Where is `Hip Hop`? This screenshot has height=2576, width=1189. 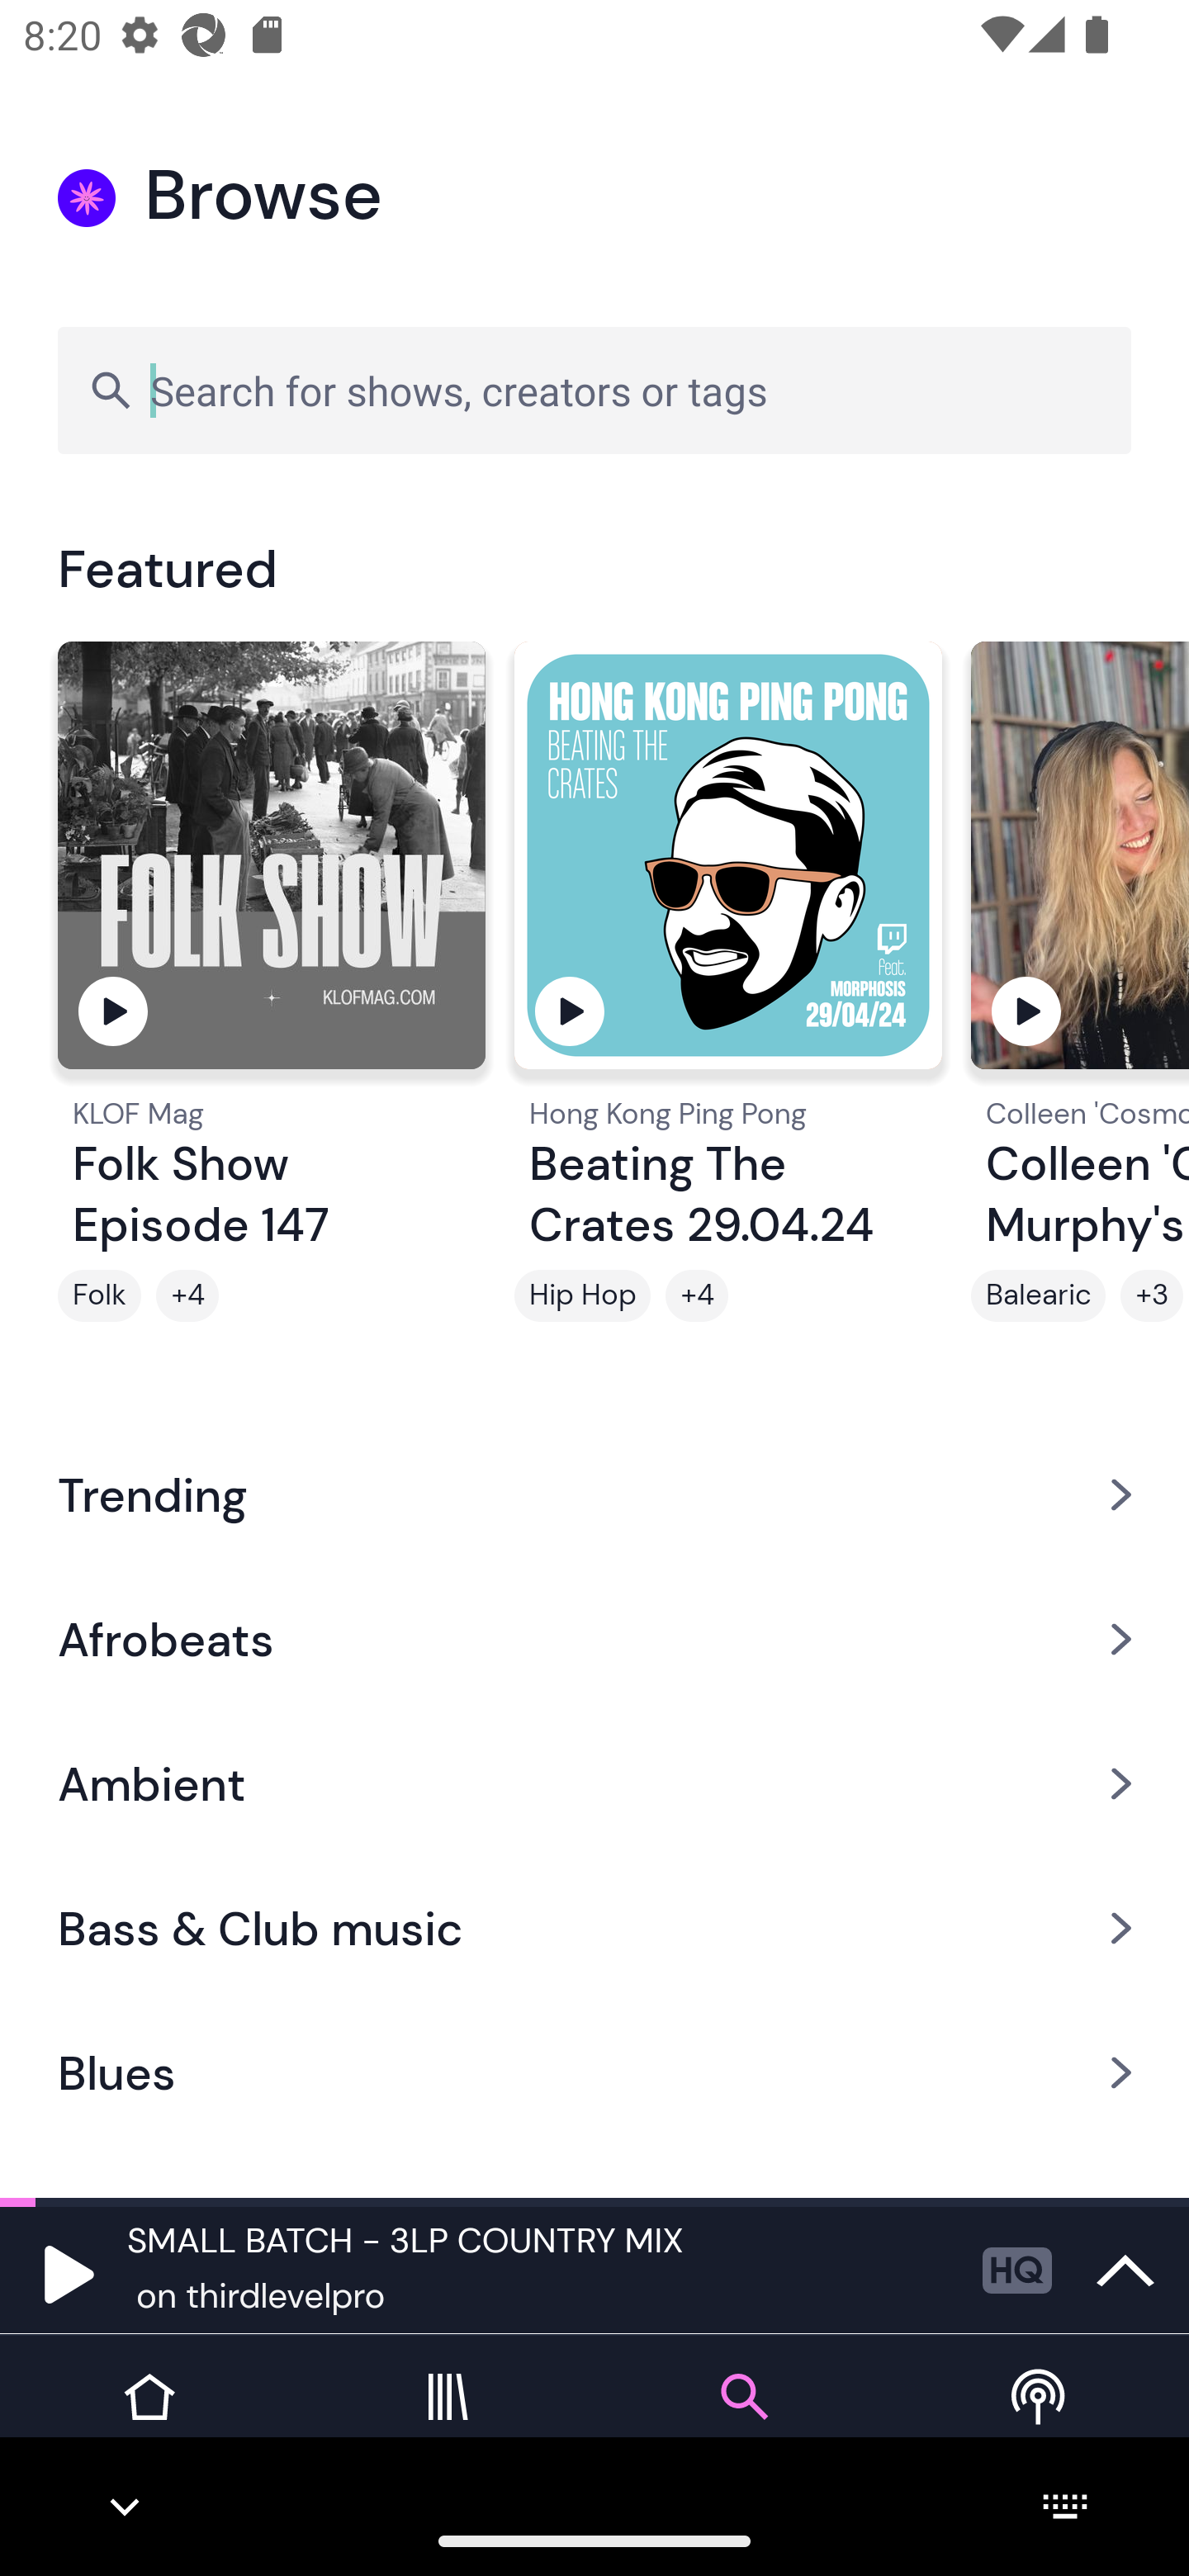
Hip Hop is located at coordinates (582, 1295).